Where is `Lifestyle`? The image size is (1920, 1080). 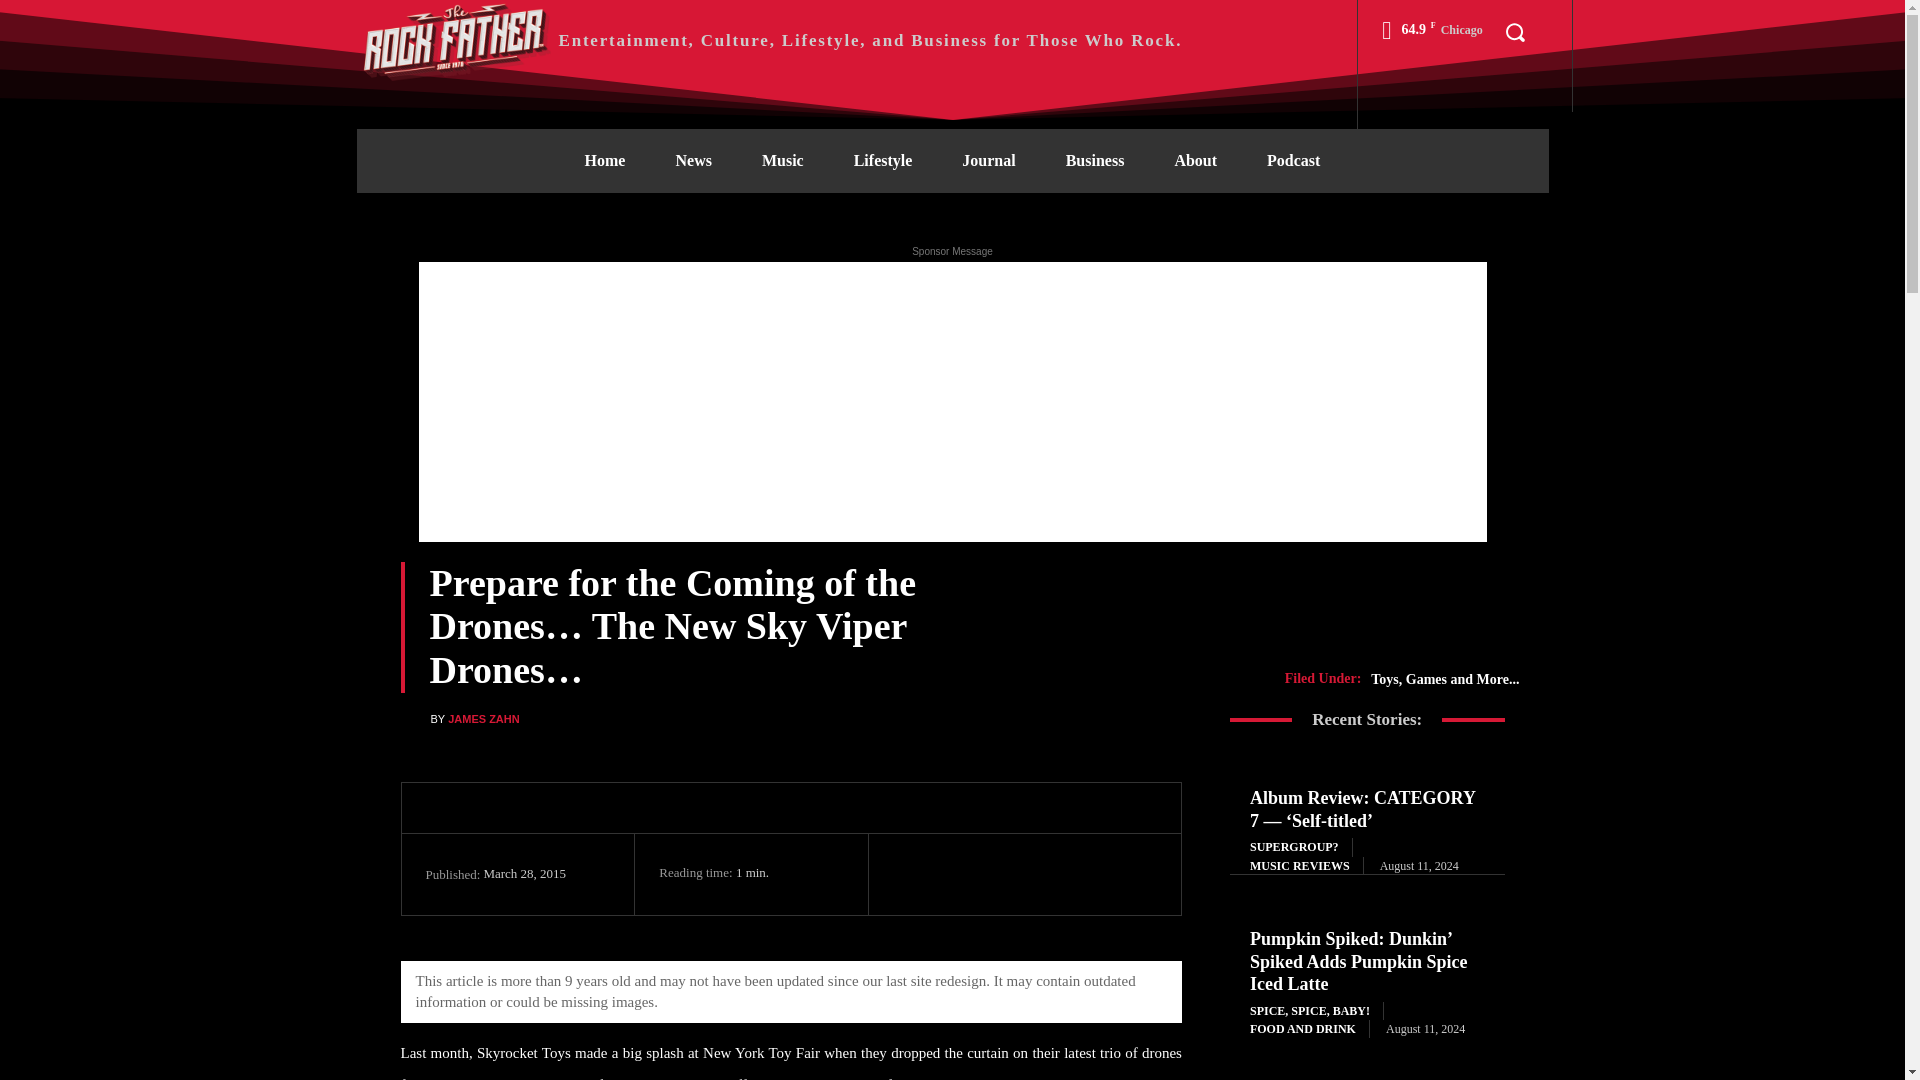 Lifestyle is located at coordinates (884, 160).